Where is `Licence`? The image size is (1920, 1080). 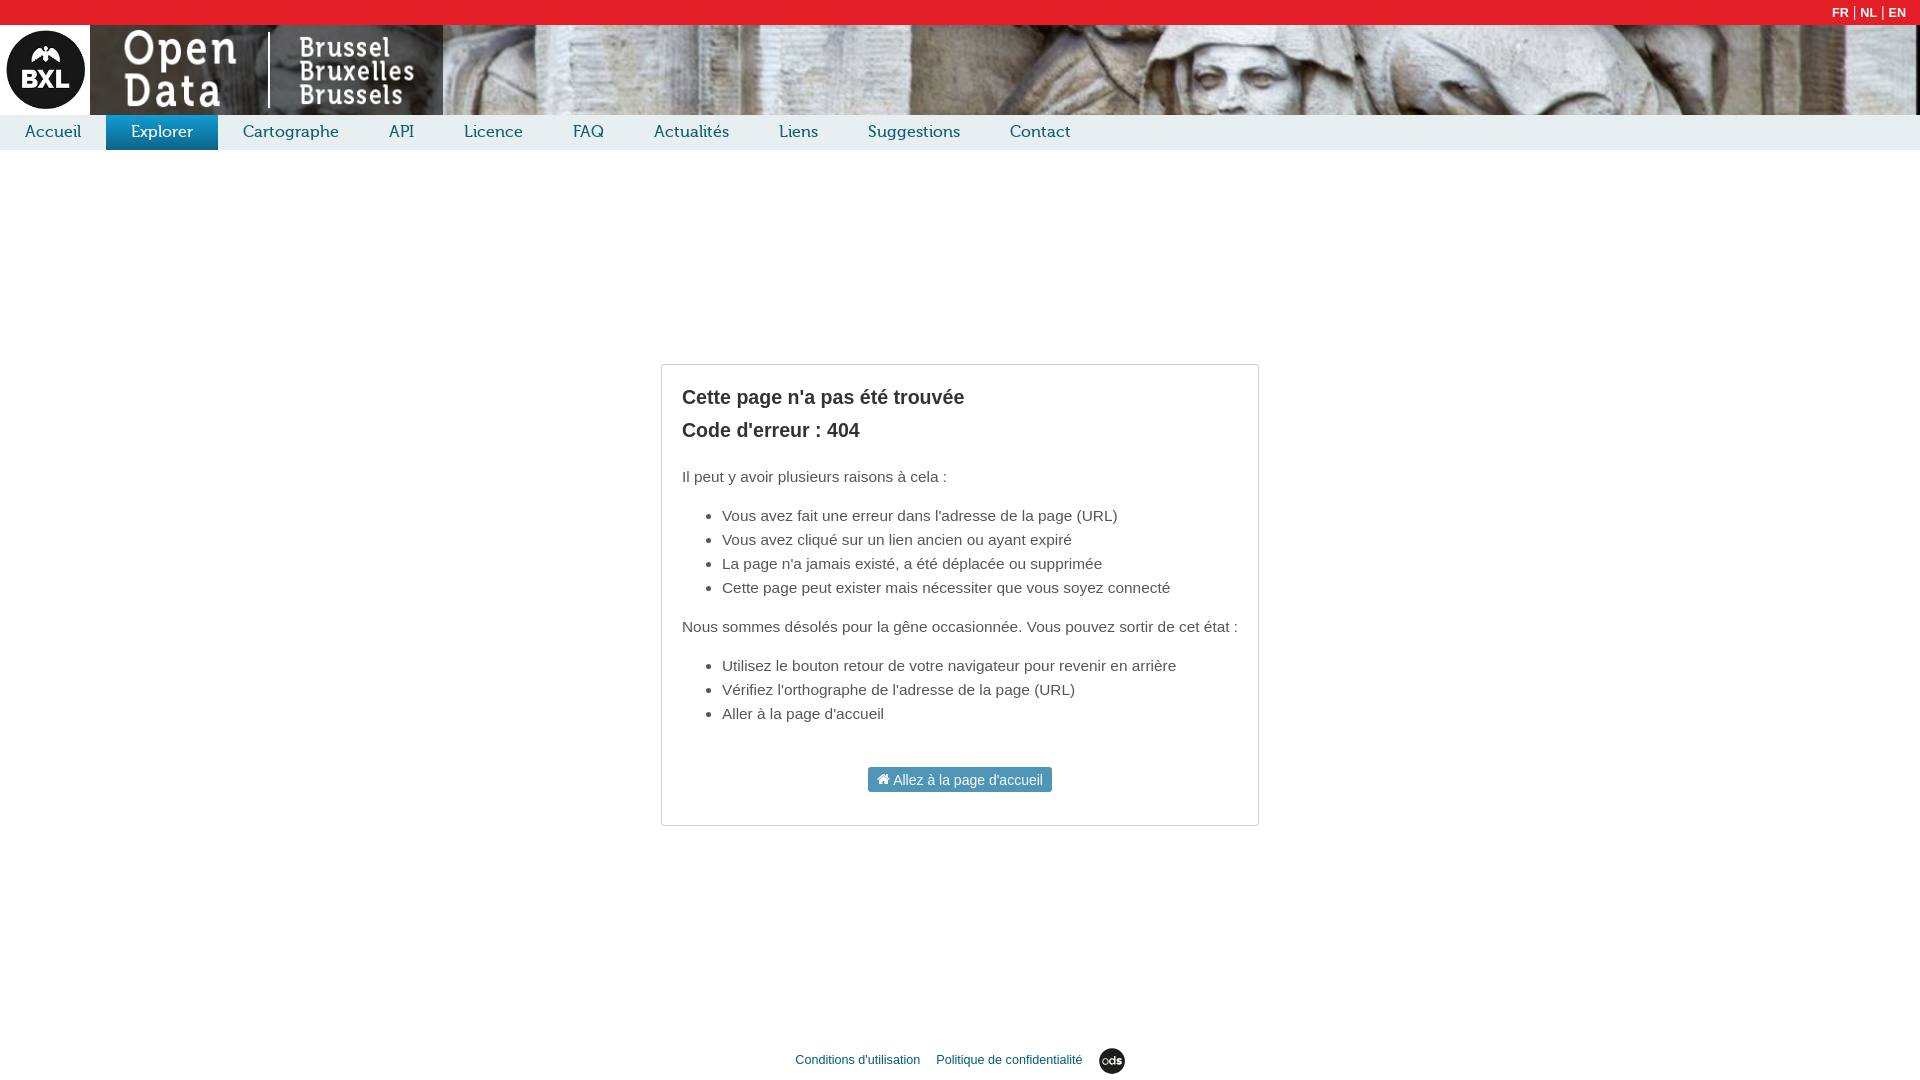
Licence is located at coordinates (494, 132).